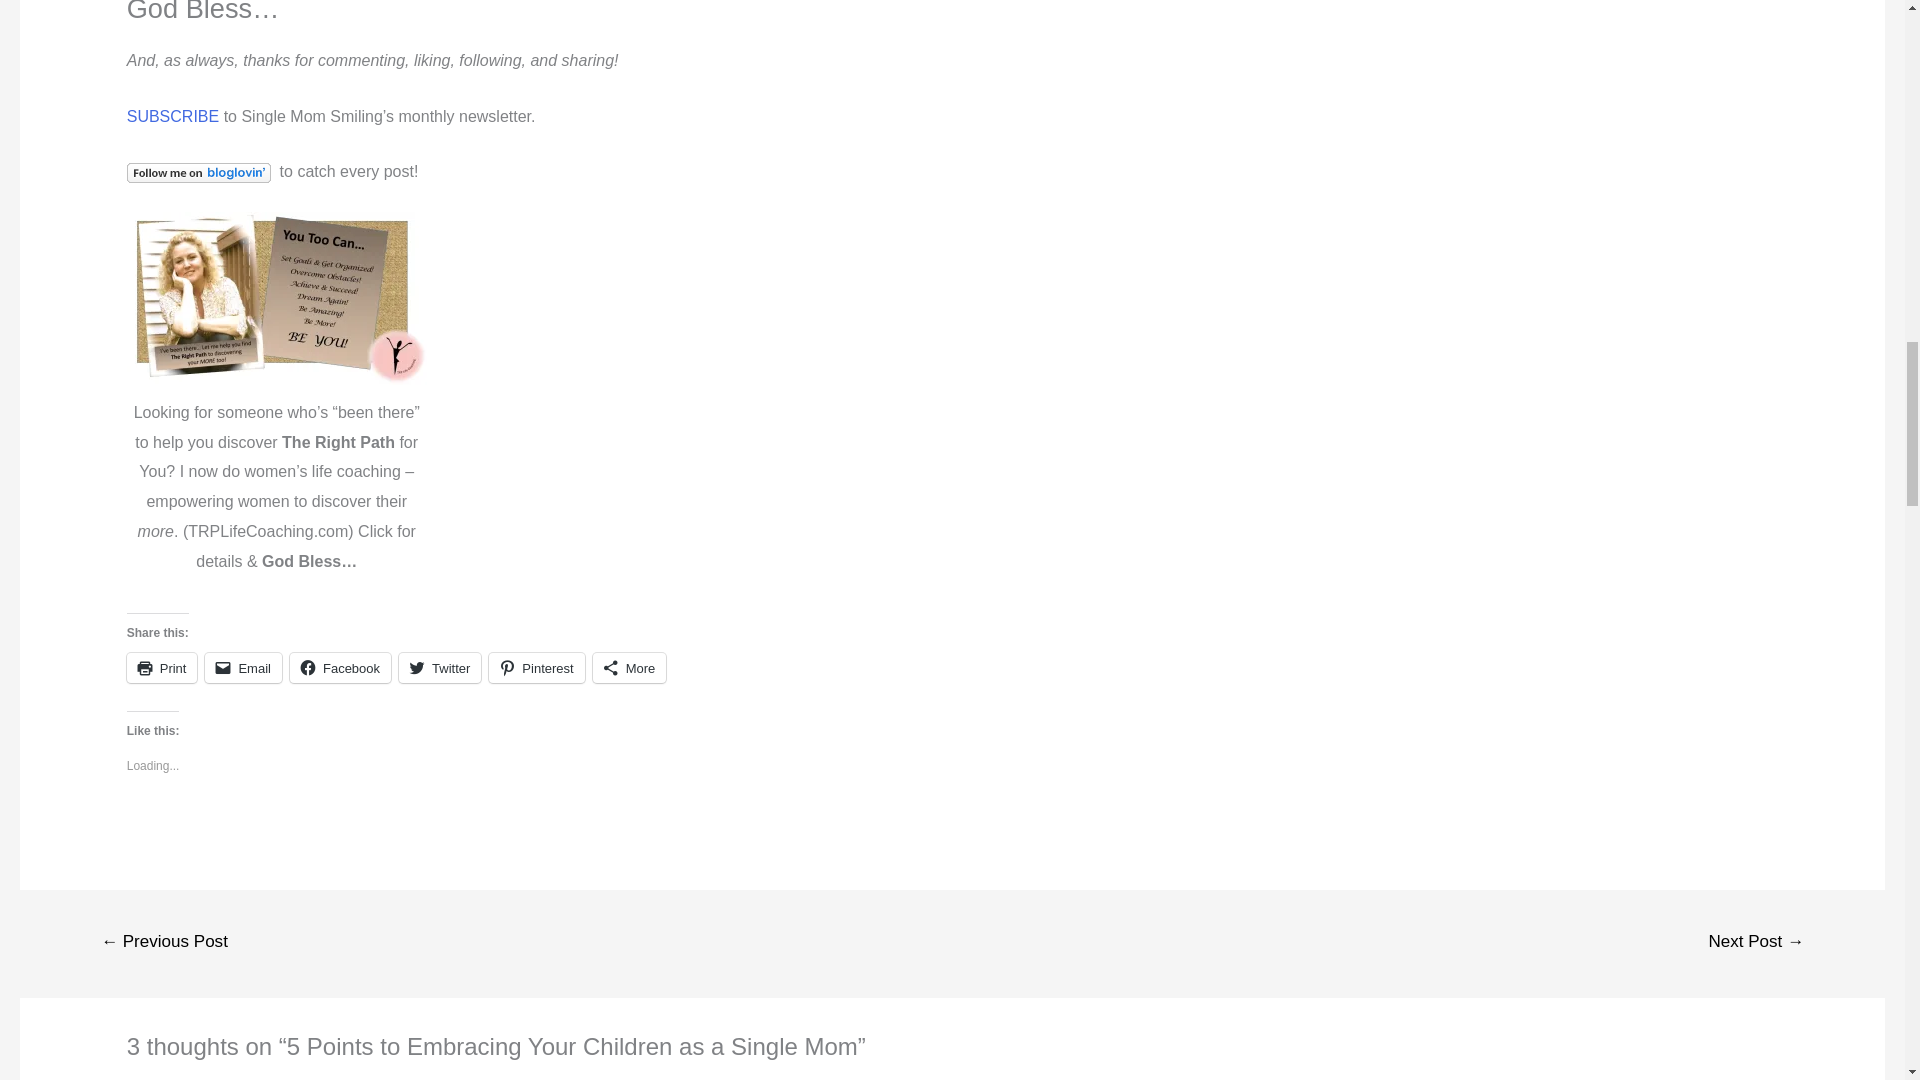  What do you see at coordinates (162, 668) in the screenshot?
I see `Click to print` at bounding box center [162, 668].